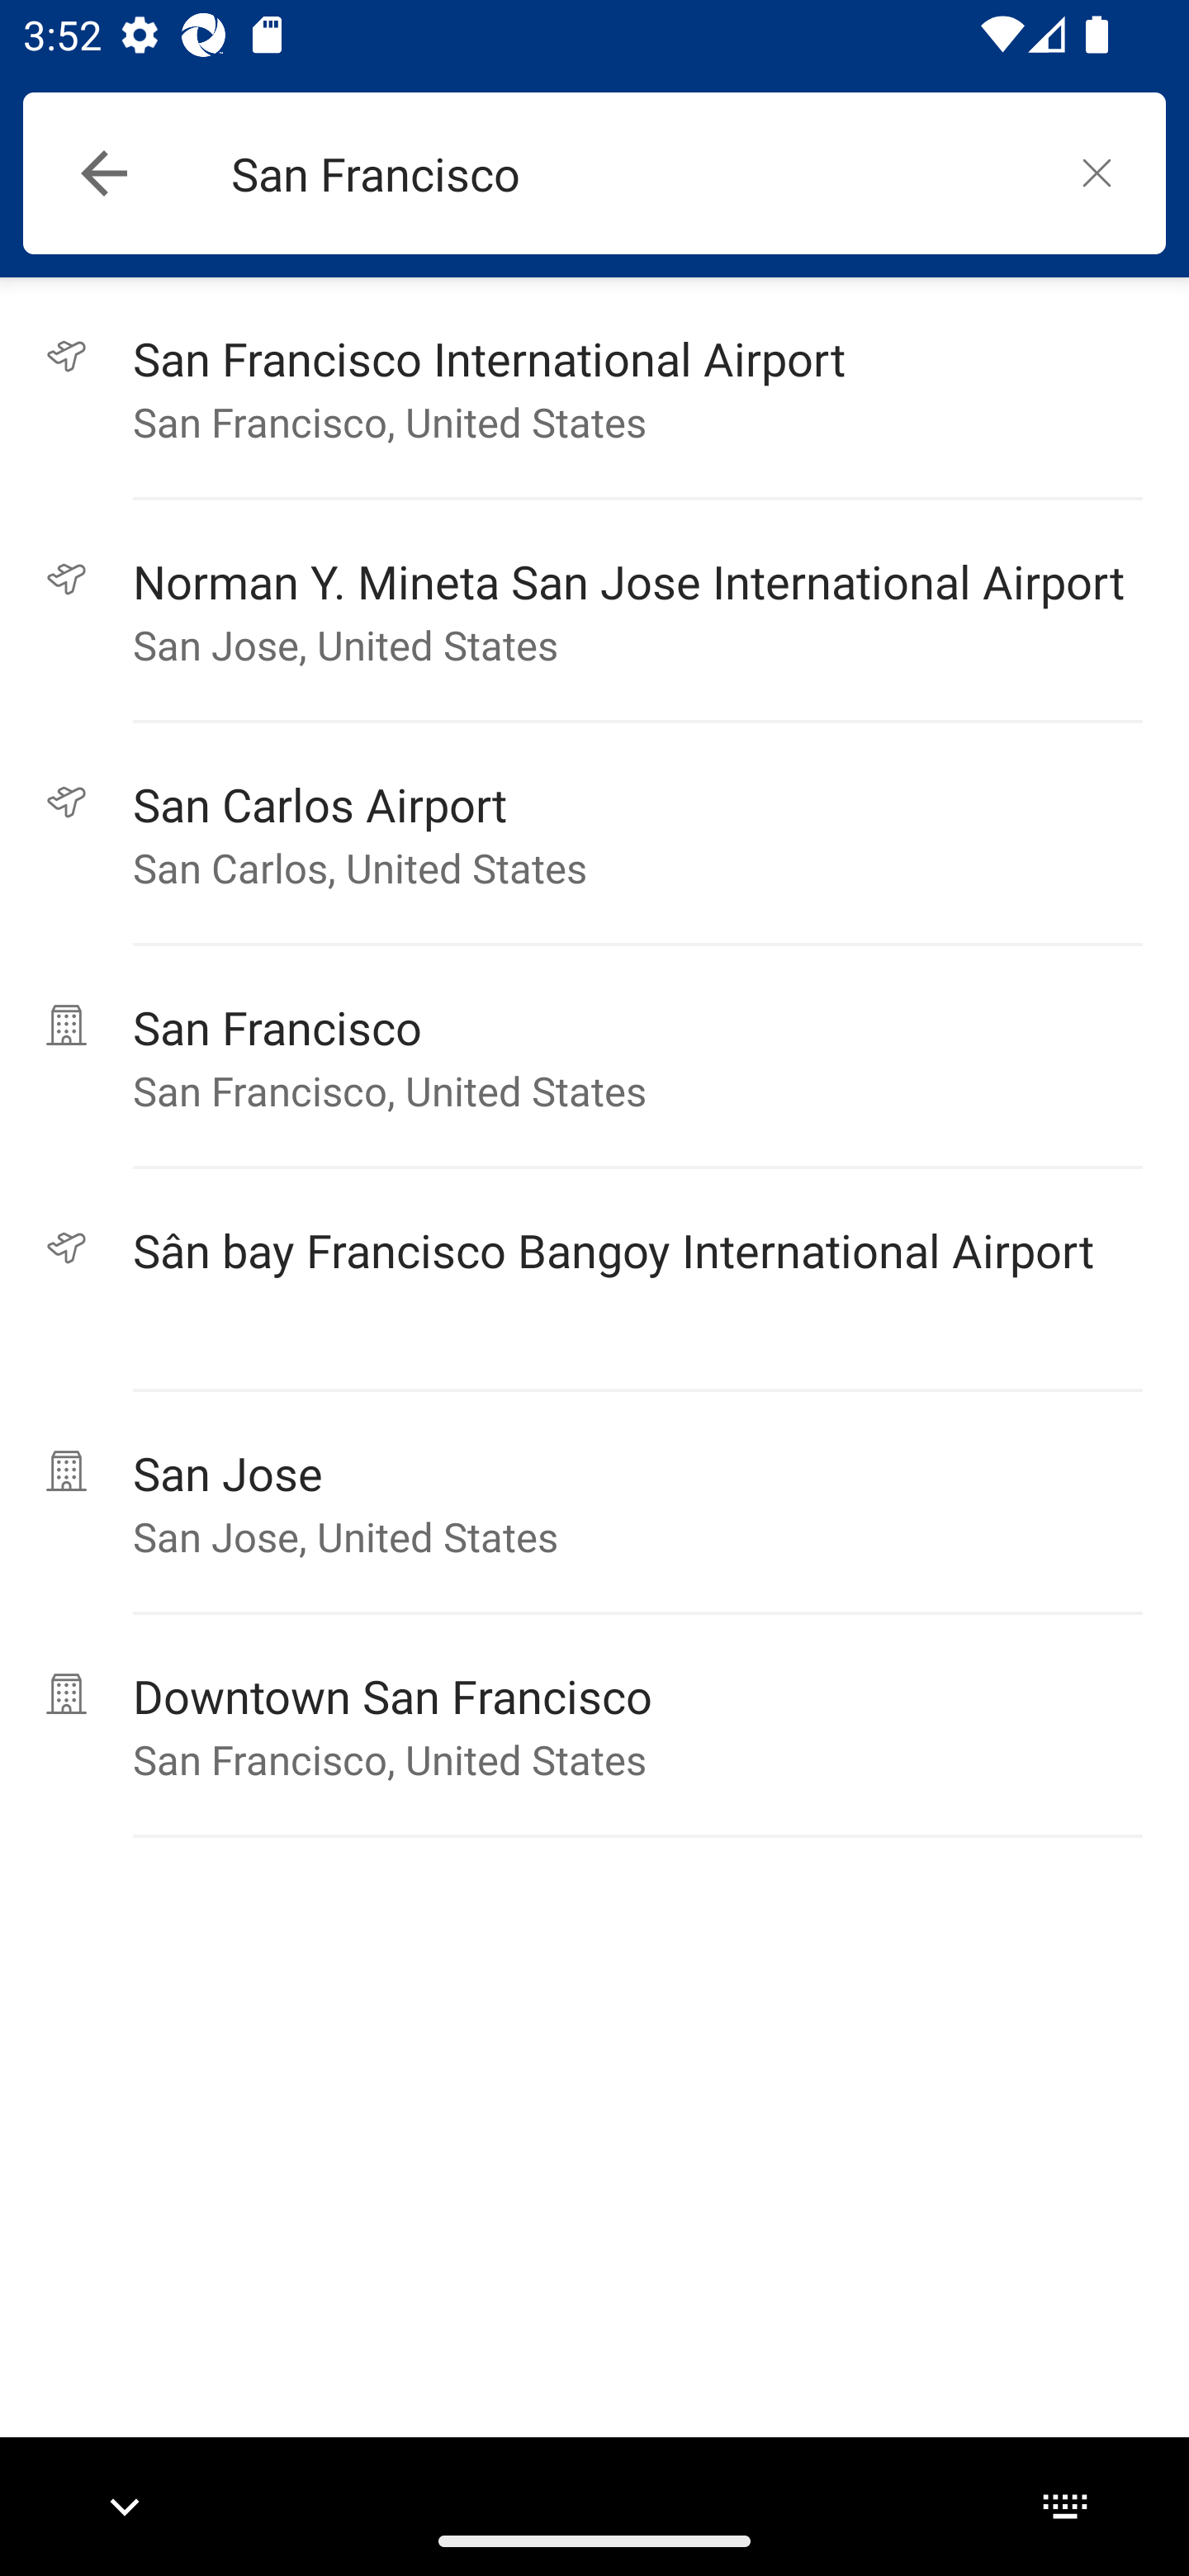 The width and height of the screenshot is (1189, 2576). Describe the element at coordinates (104, 173) in the screenshot. I see `Navigate up` at that location.